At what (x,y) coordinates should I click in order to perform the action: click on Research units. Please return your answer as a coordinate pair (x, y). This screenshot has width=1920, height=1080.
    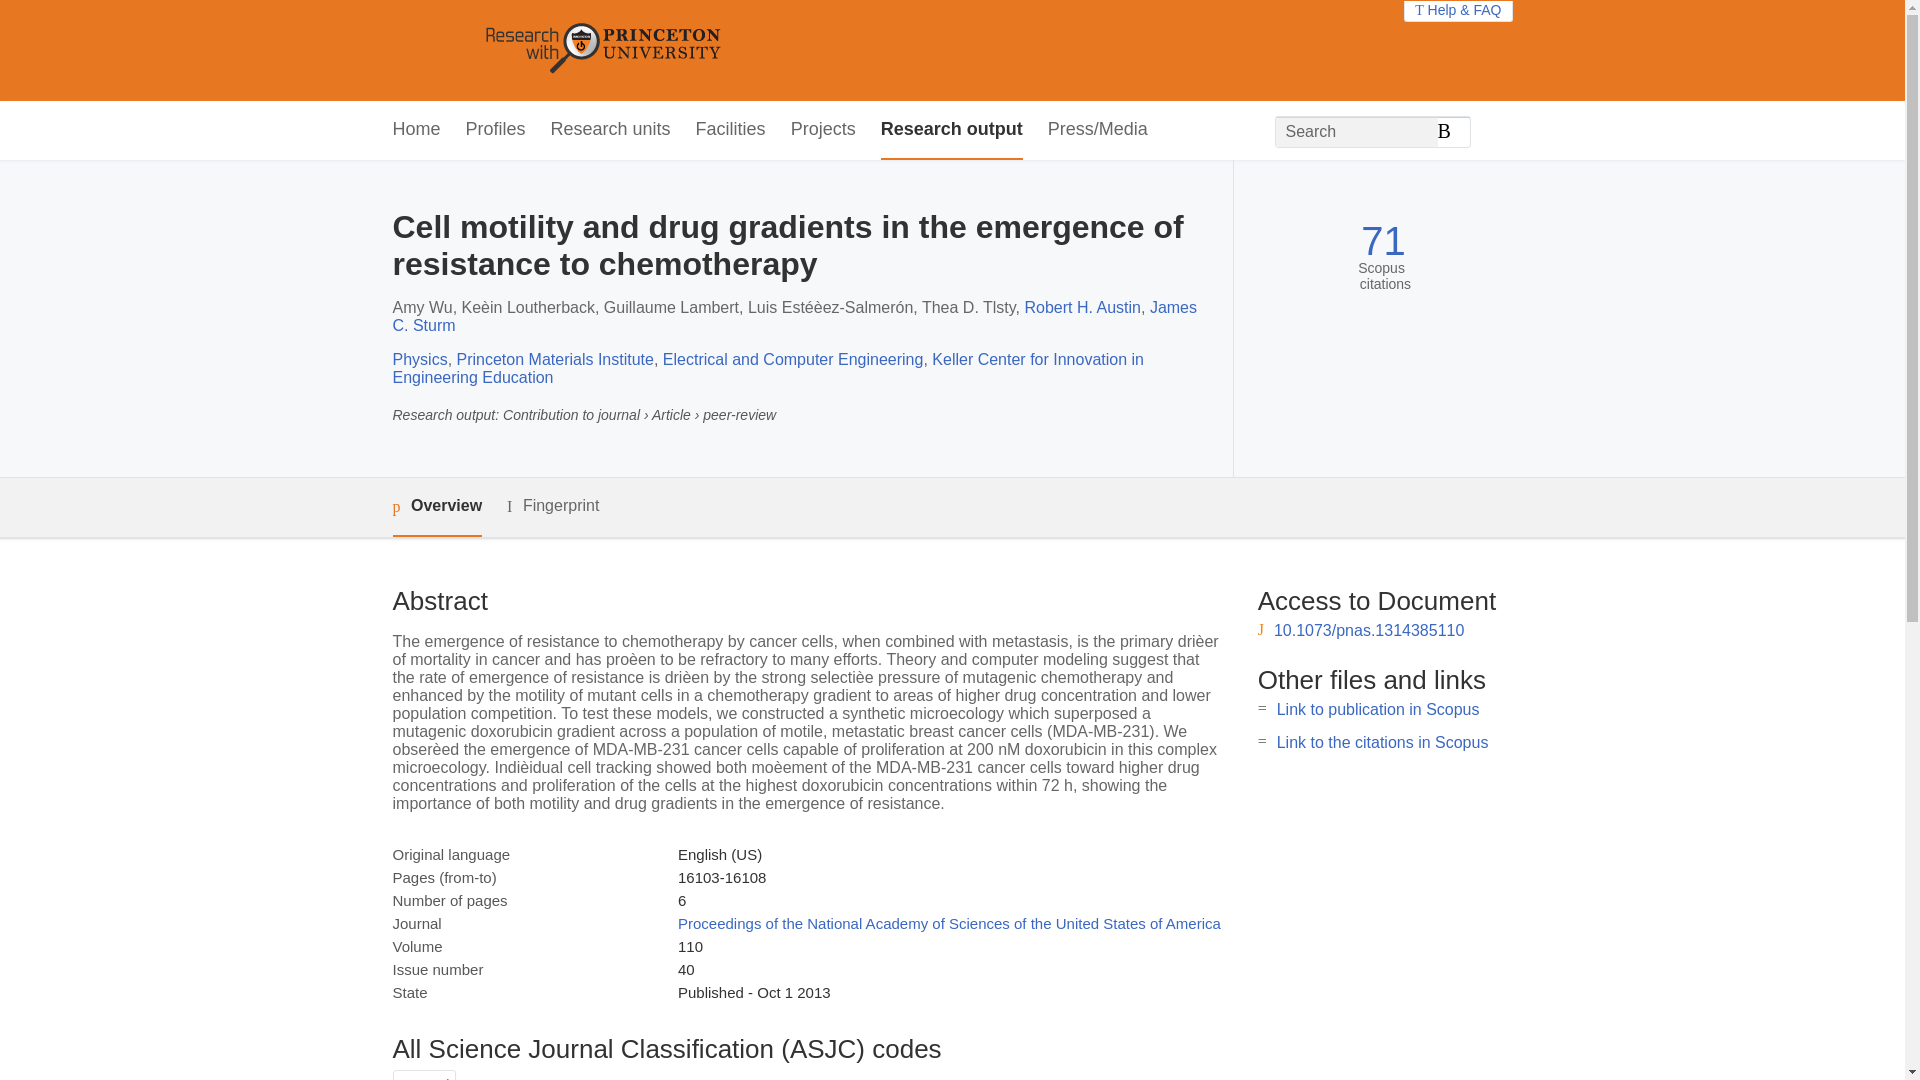
    Looking at the image, I should click on (610, 130).